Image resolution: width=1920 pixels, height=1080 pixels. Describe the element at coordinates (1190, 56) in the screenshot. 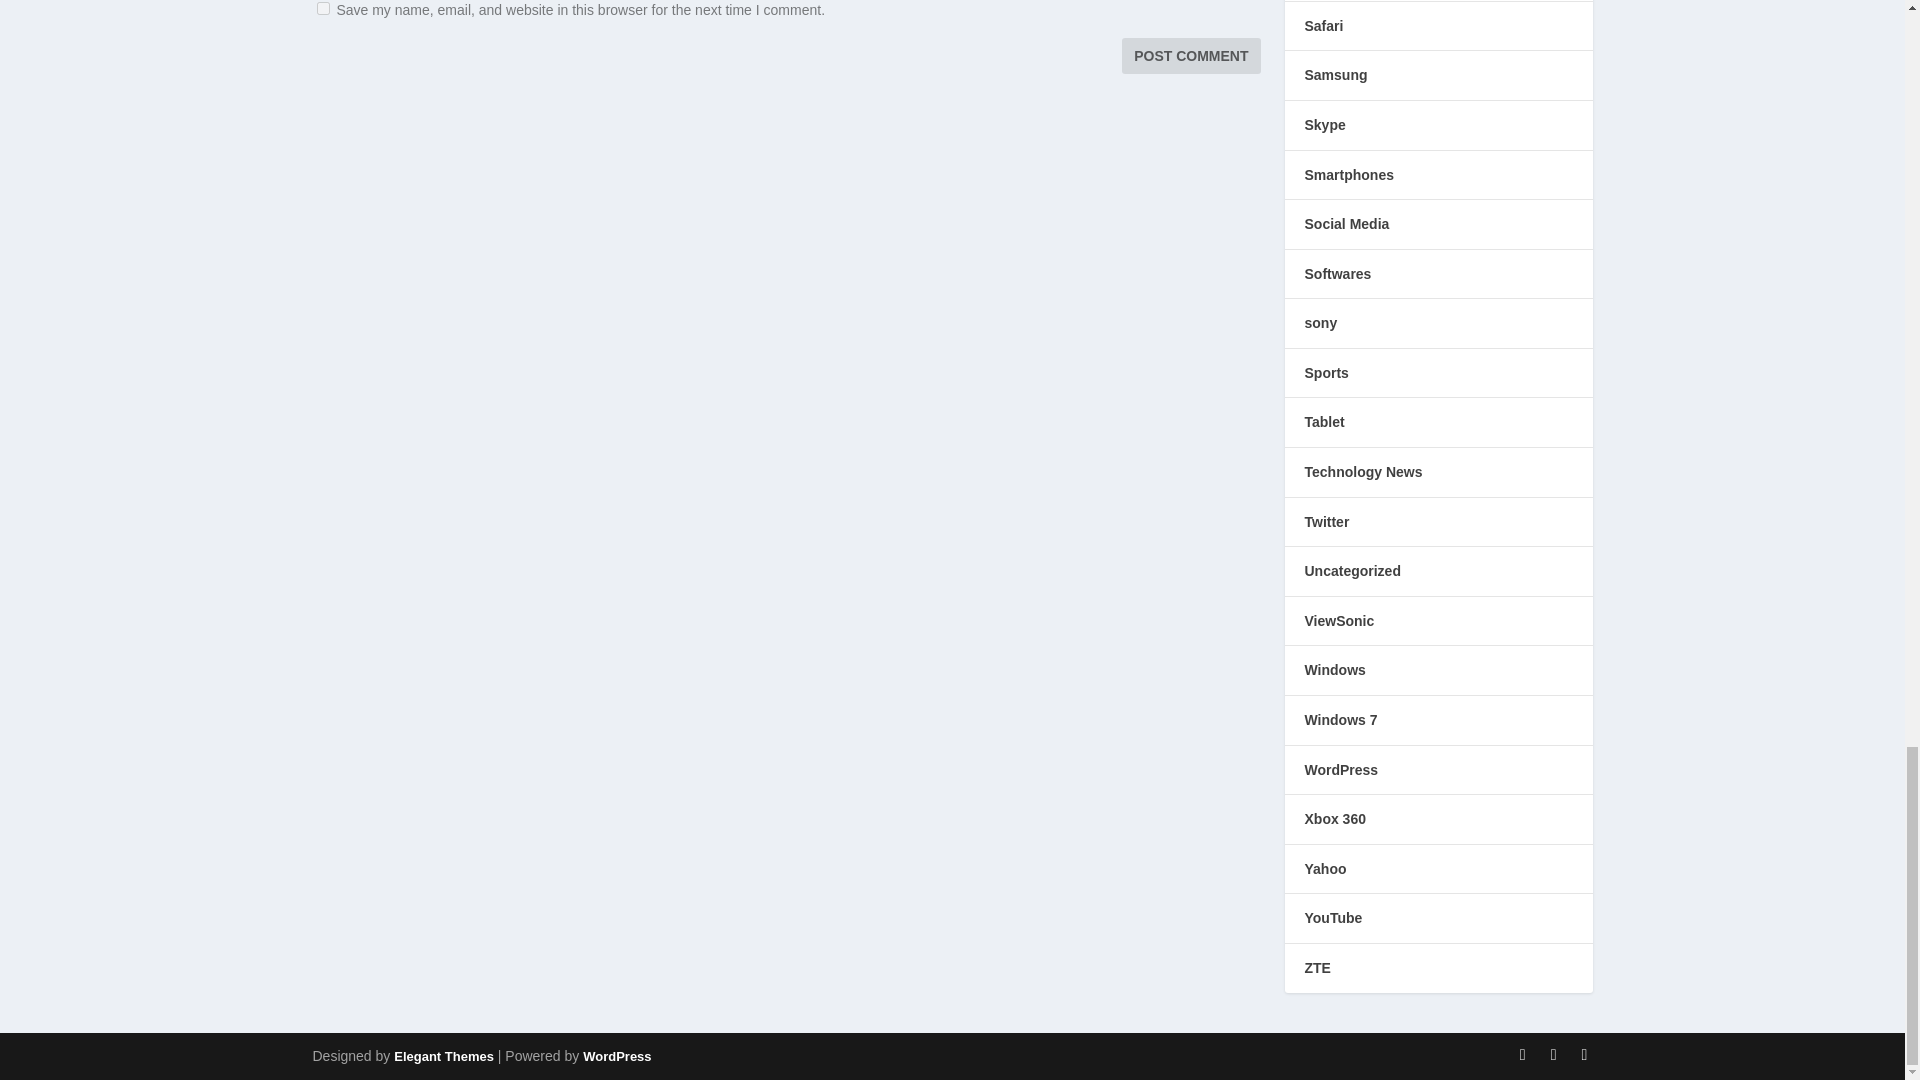

I see `Post Comment` at that location.